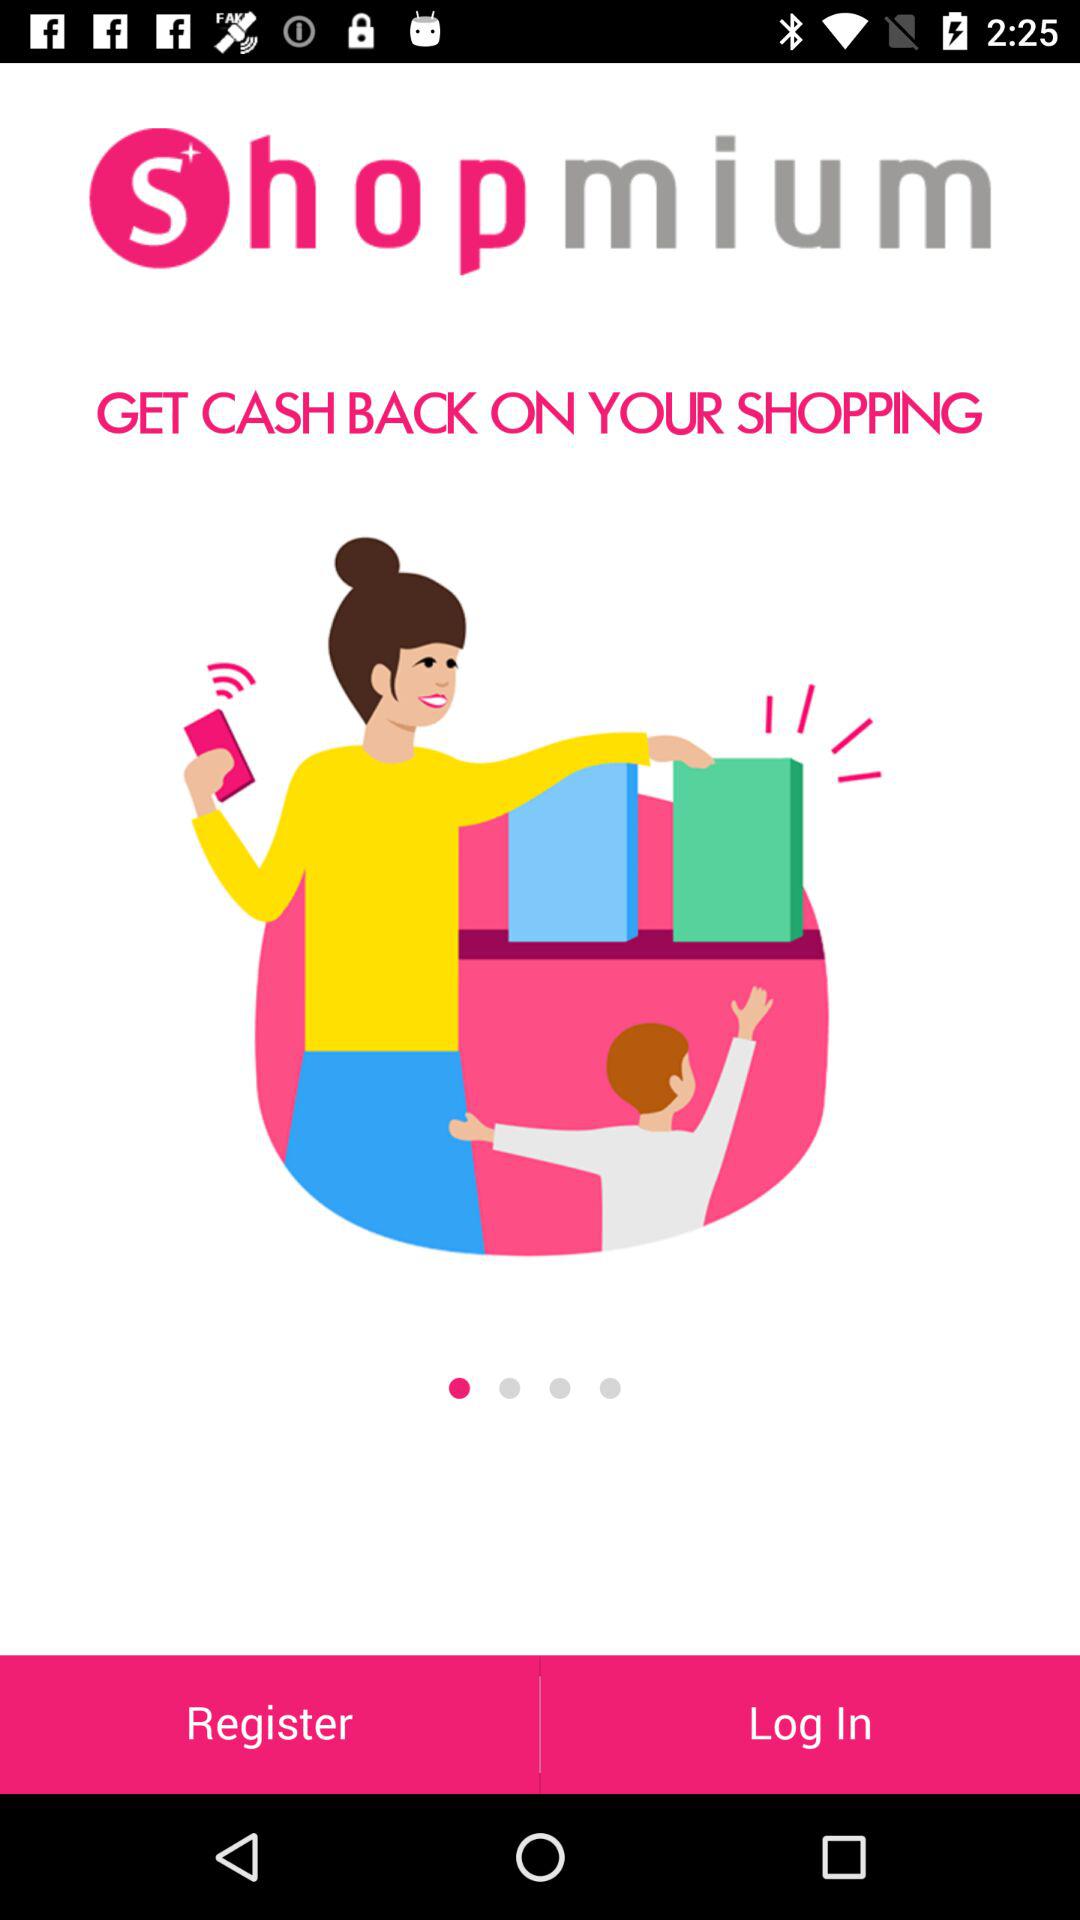 This screenshot has width=1080, height=1920. What do you see at coordinates (810, 1724) in the screenshot?
I see `flip until the log in item` at bounding box center [810, 1724].